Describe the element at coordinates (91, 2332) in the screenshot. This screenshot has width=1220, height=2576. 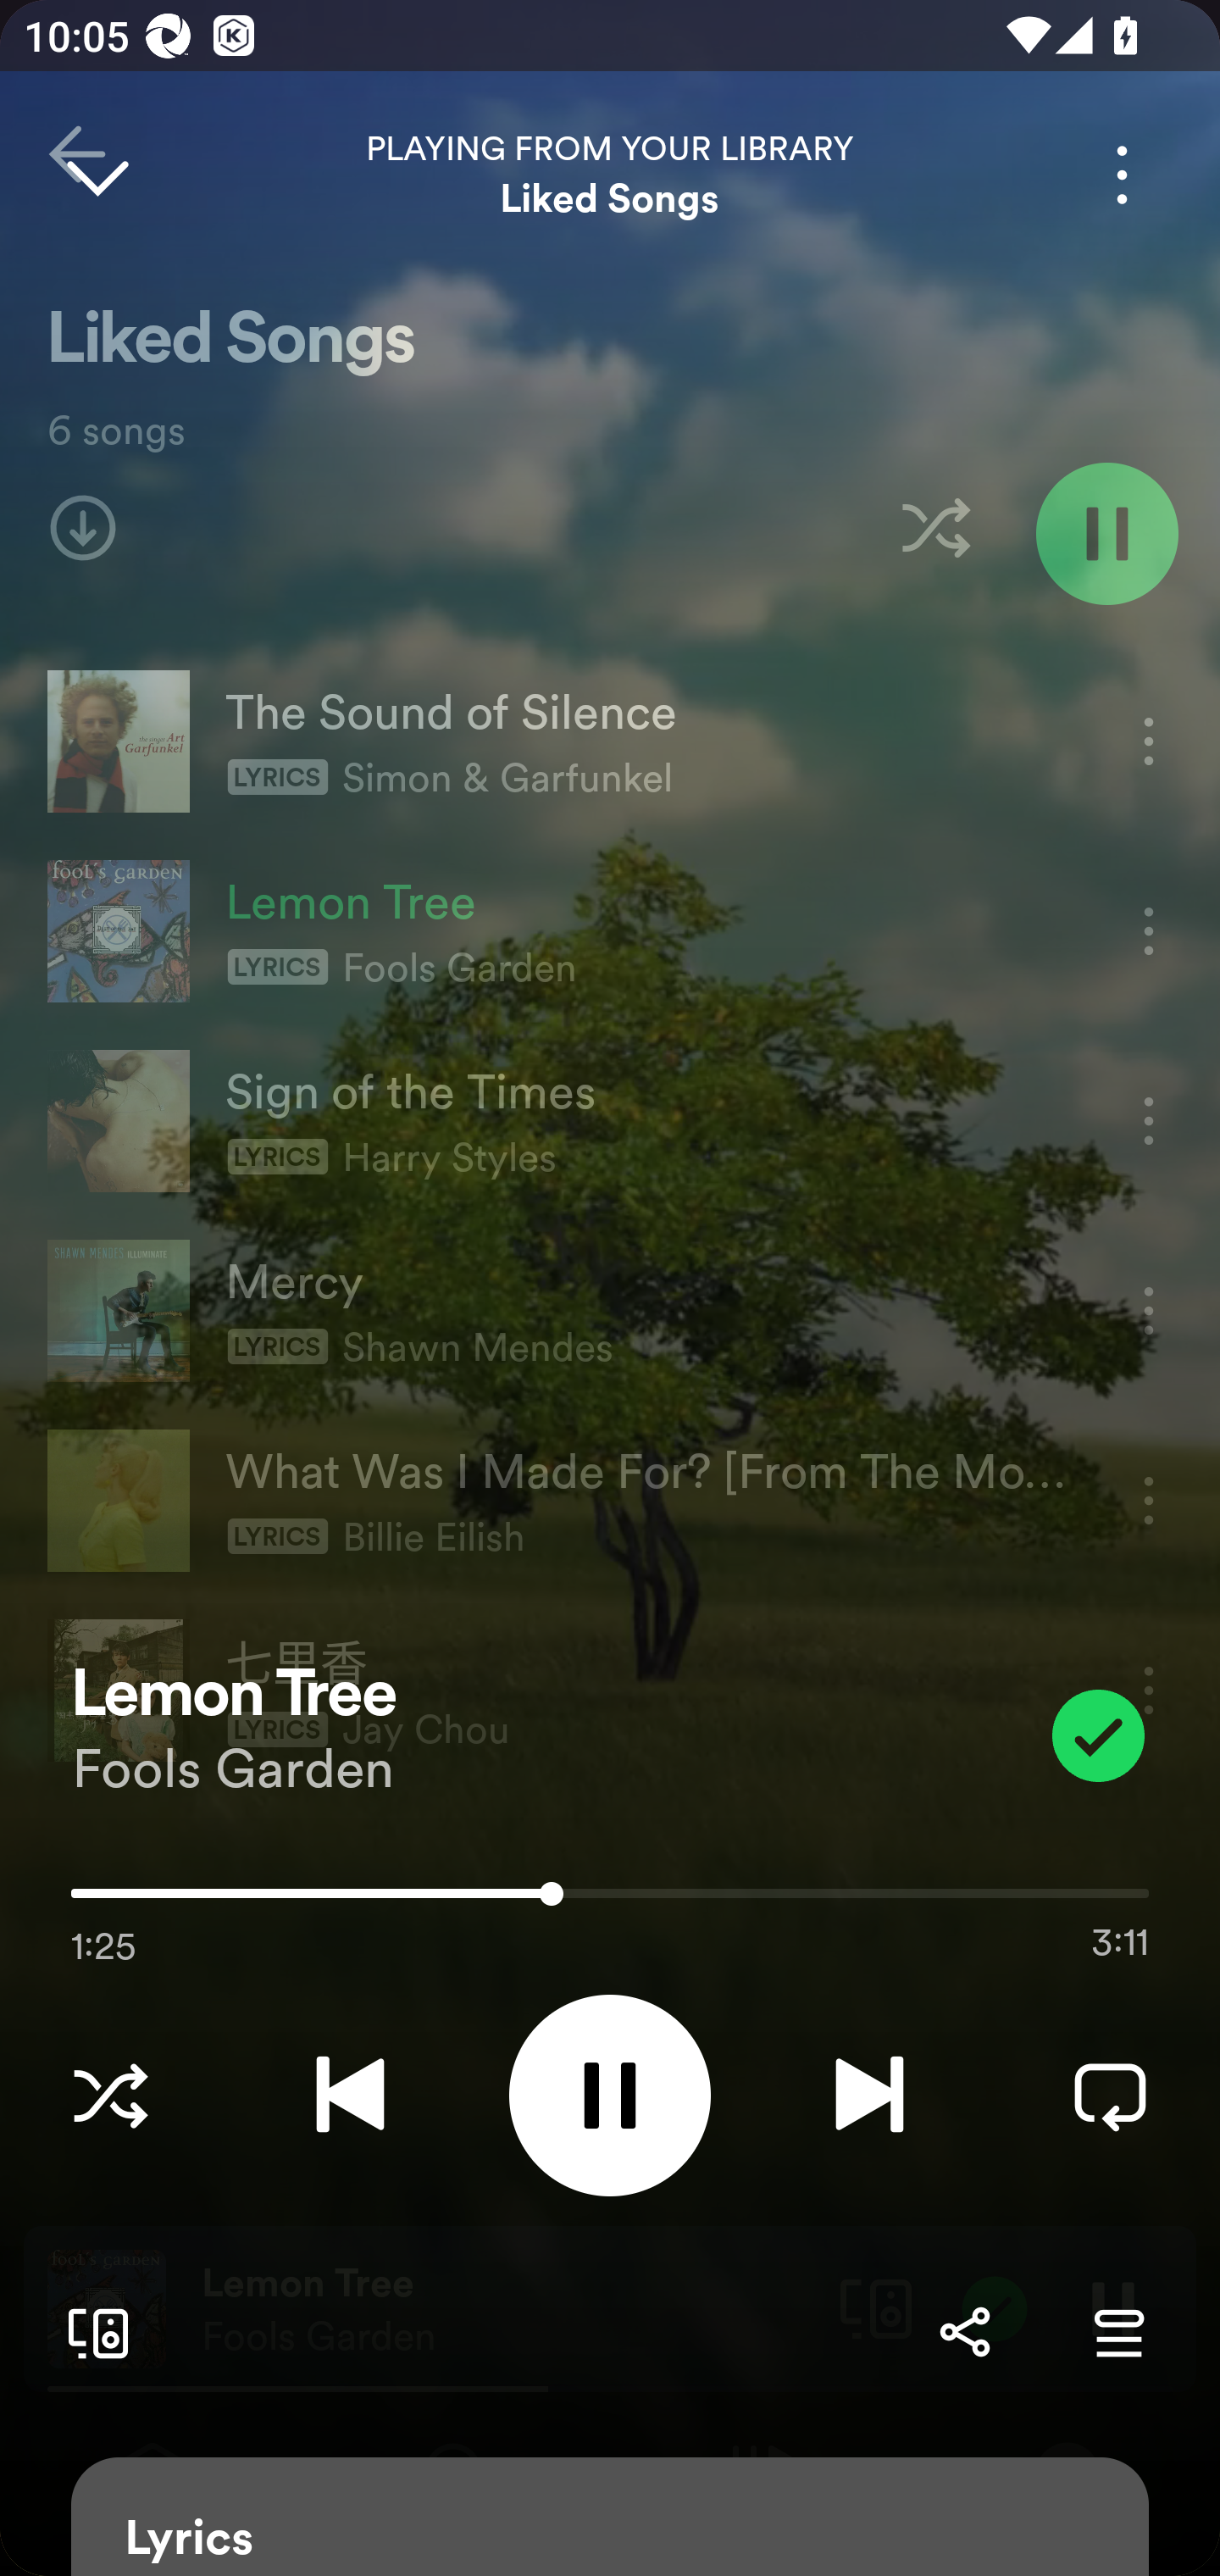
I see `Connect to a device. Opens the devices menu` at that location.